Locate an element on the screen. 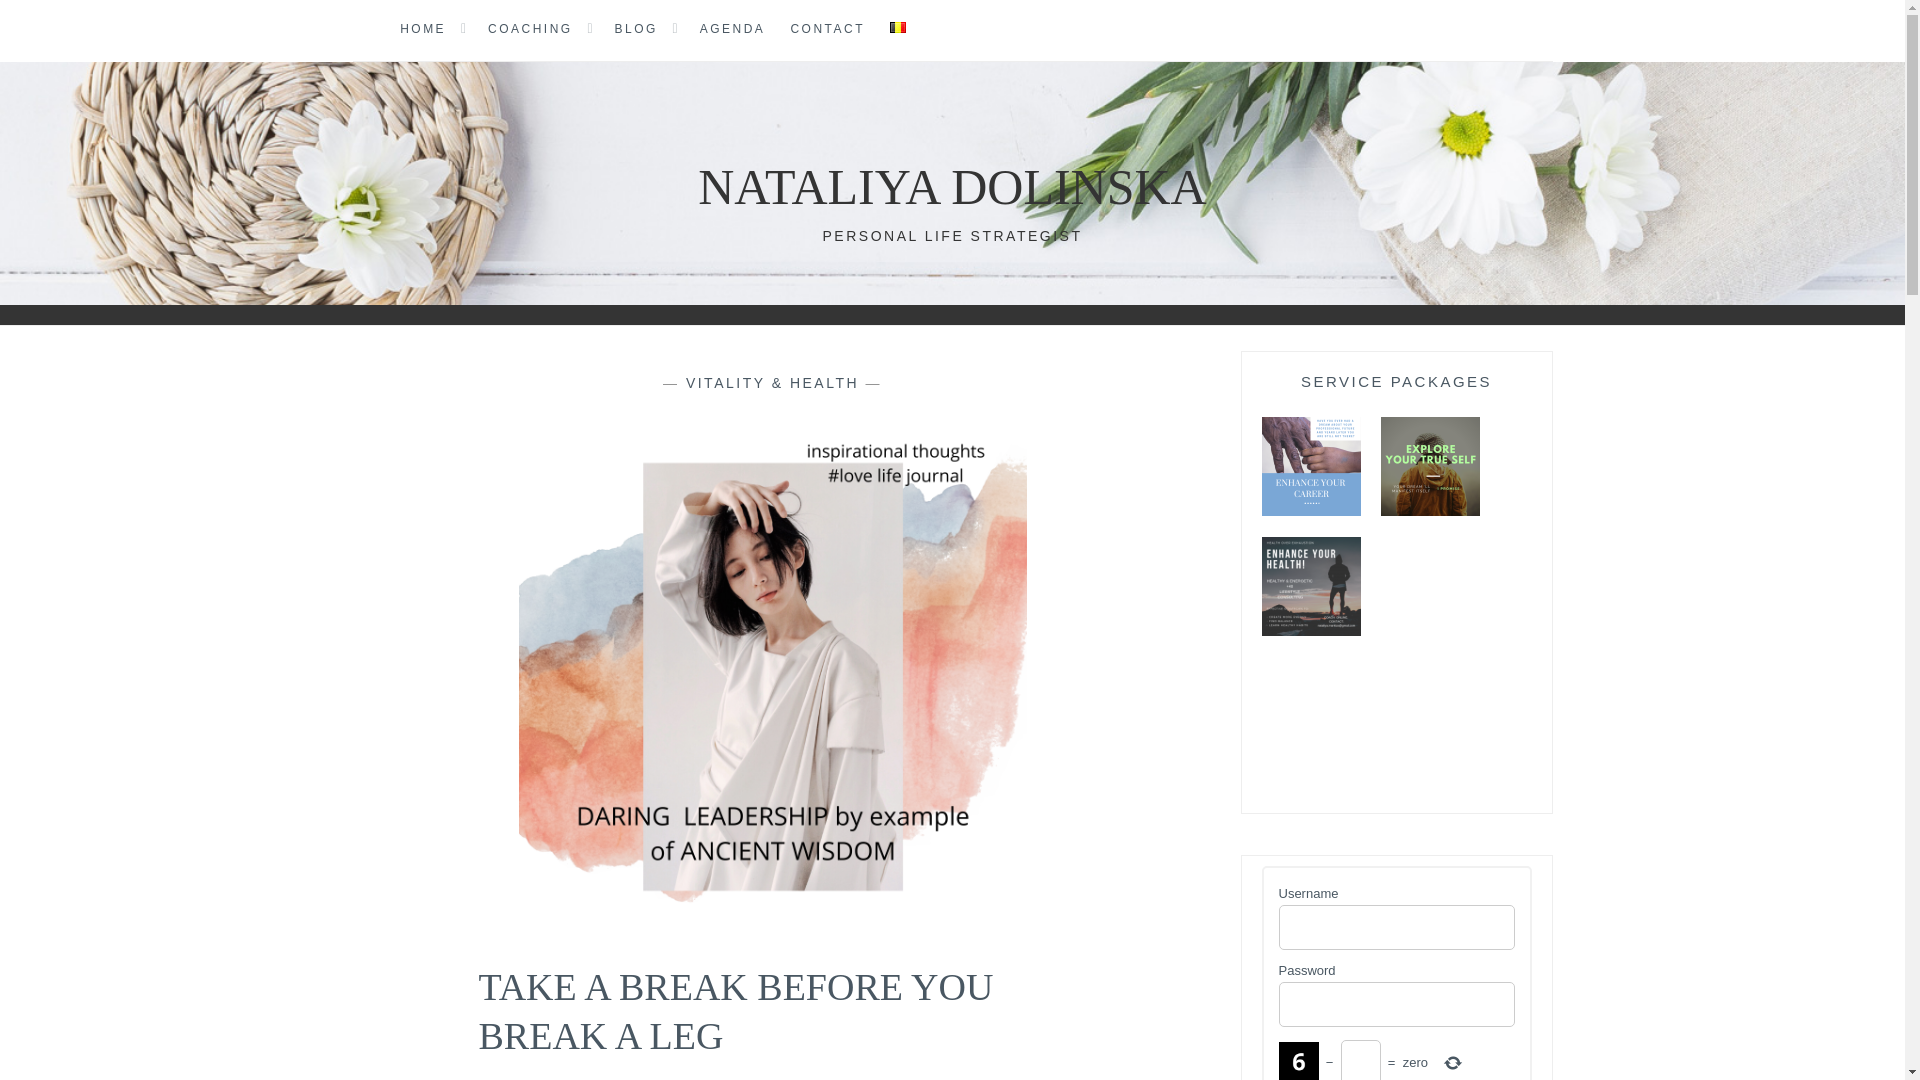 The height and width of the screenshot is (1080, 1920). Please enter username is located at coordinates (1396, 928).